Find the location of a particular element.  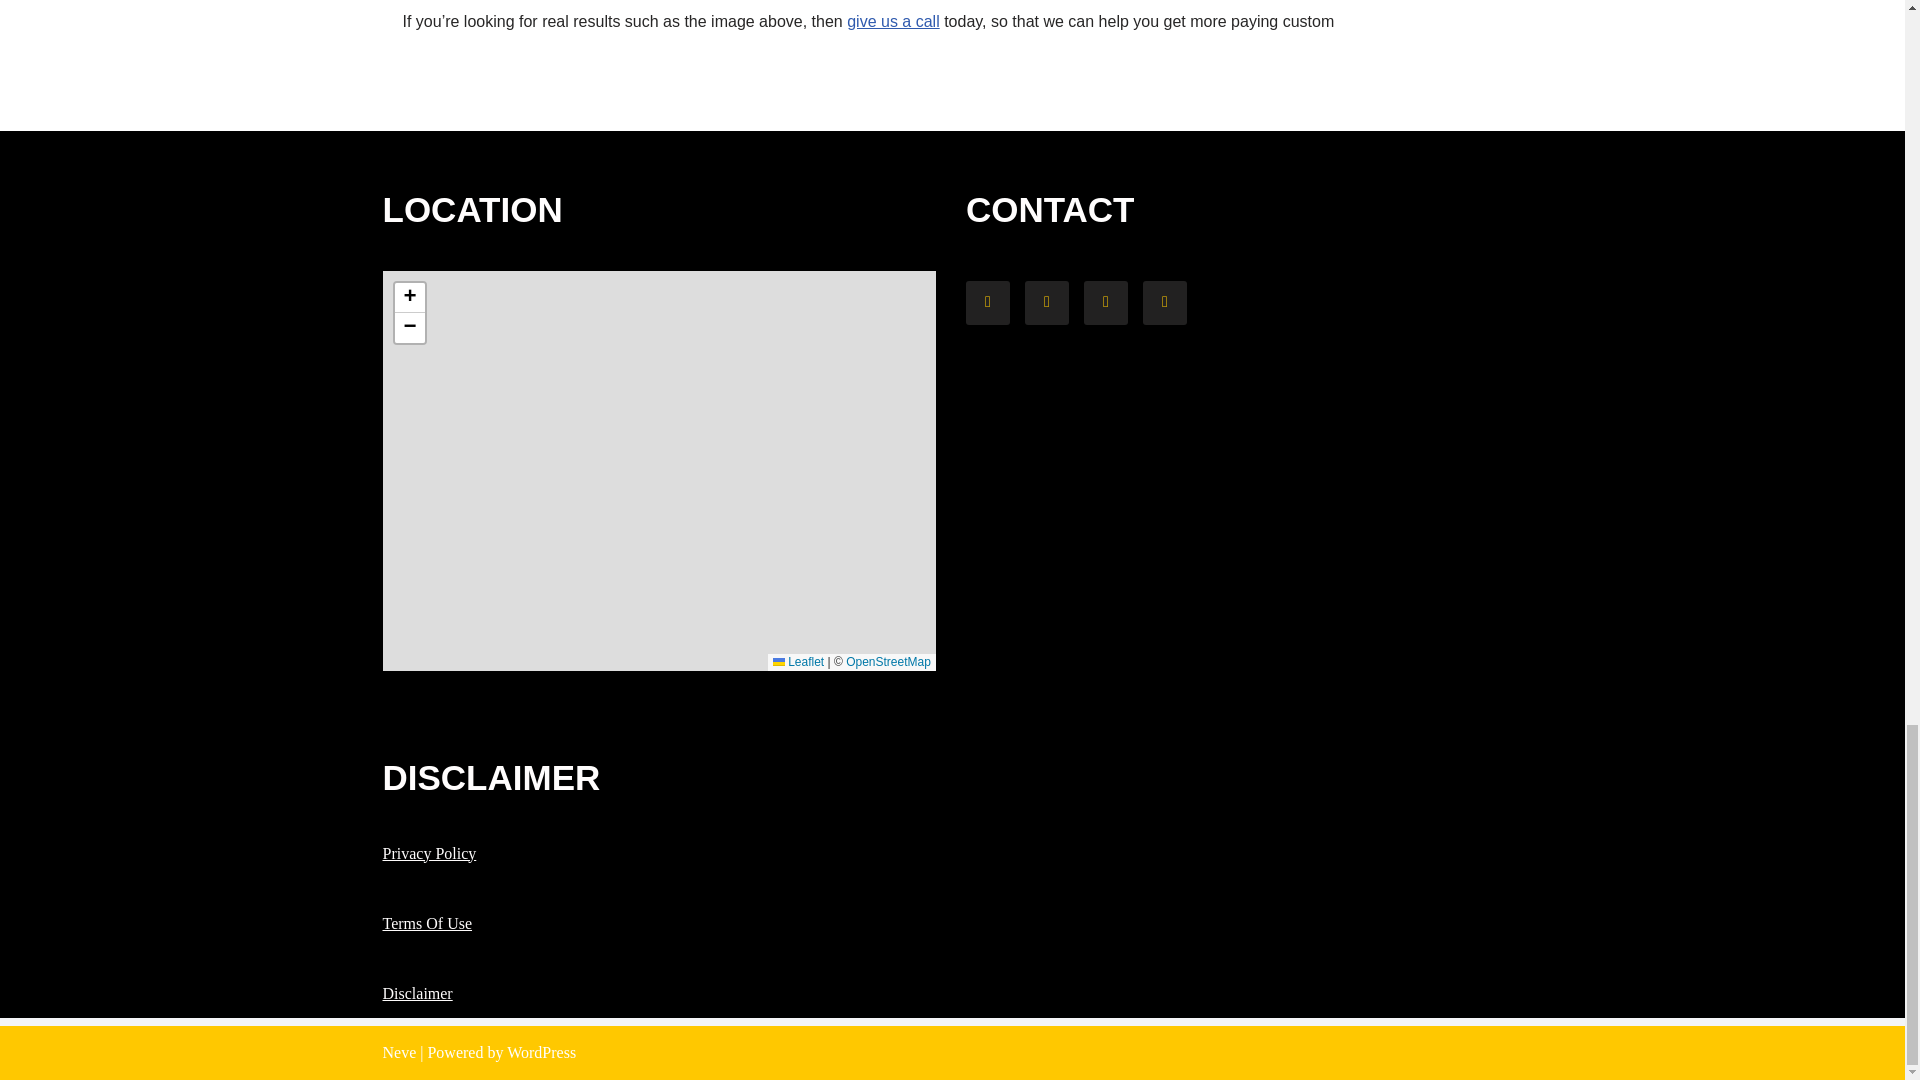

Zoom out is located at coordinates (408, 328).